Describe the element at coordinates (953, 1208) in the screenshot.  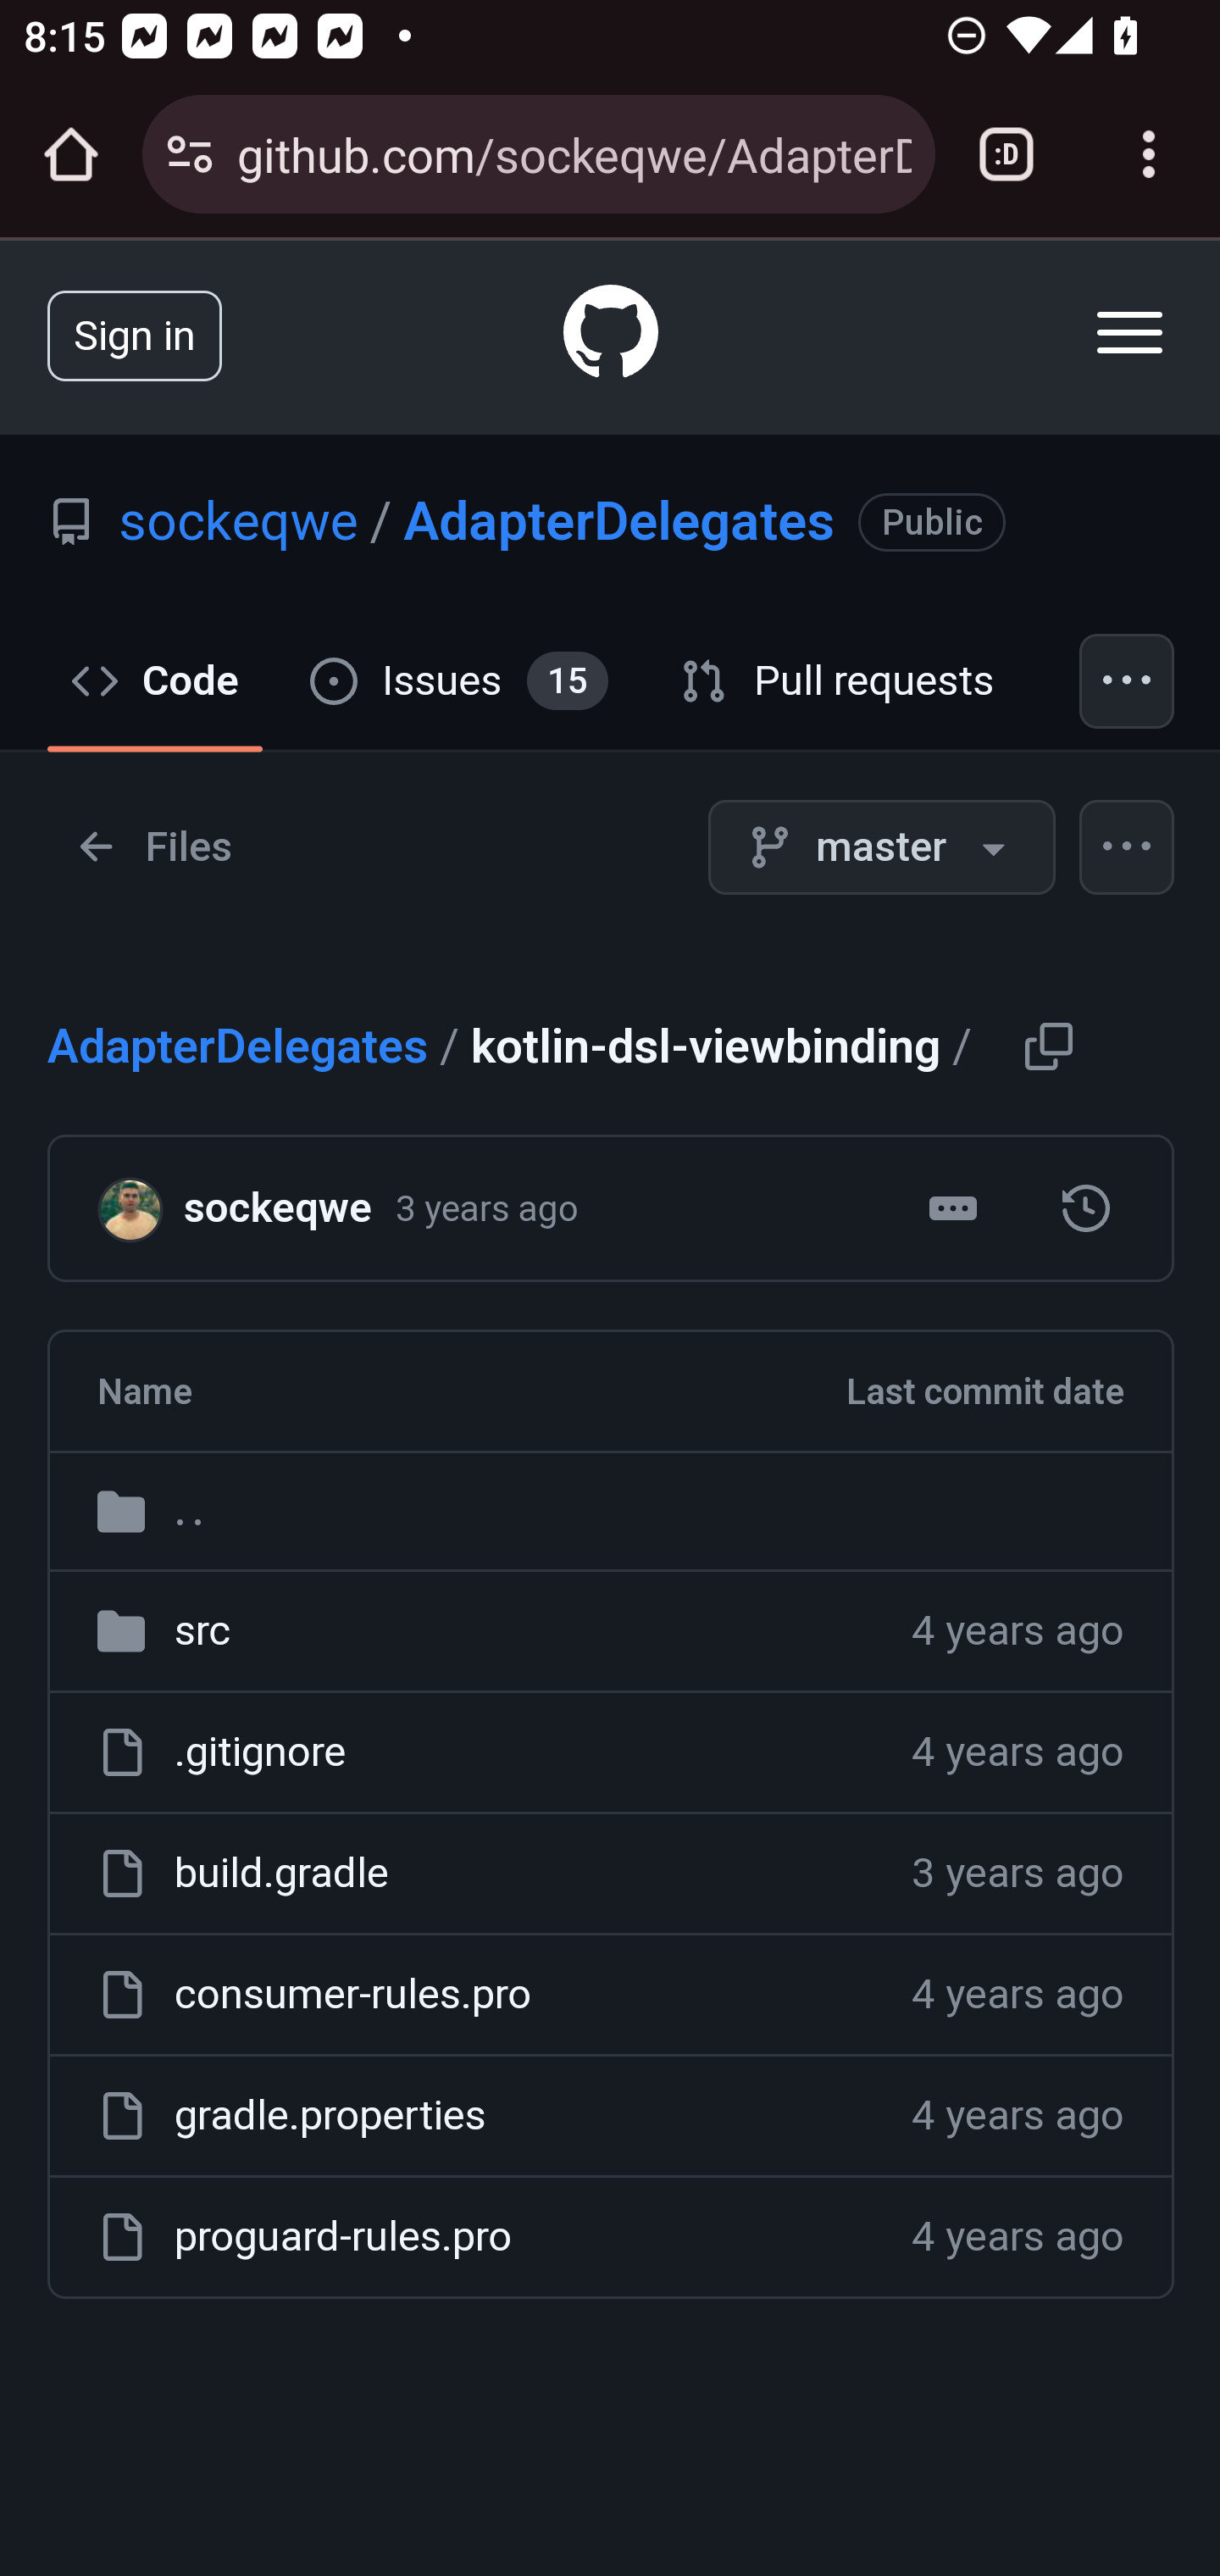
I see `Open commit details` at that location.